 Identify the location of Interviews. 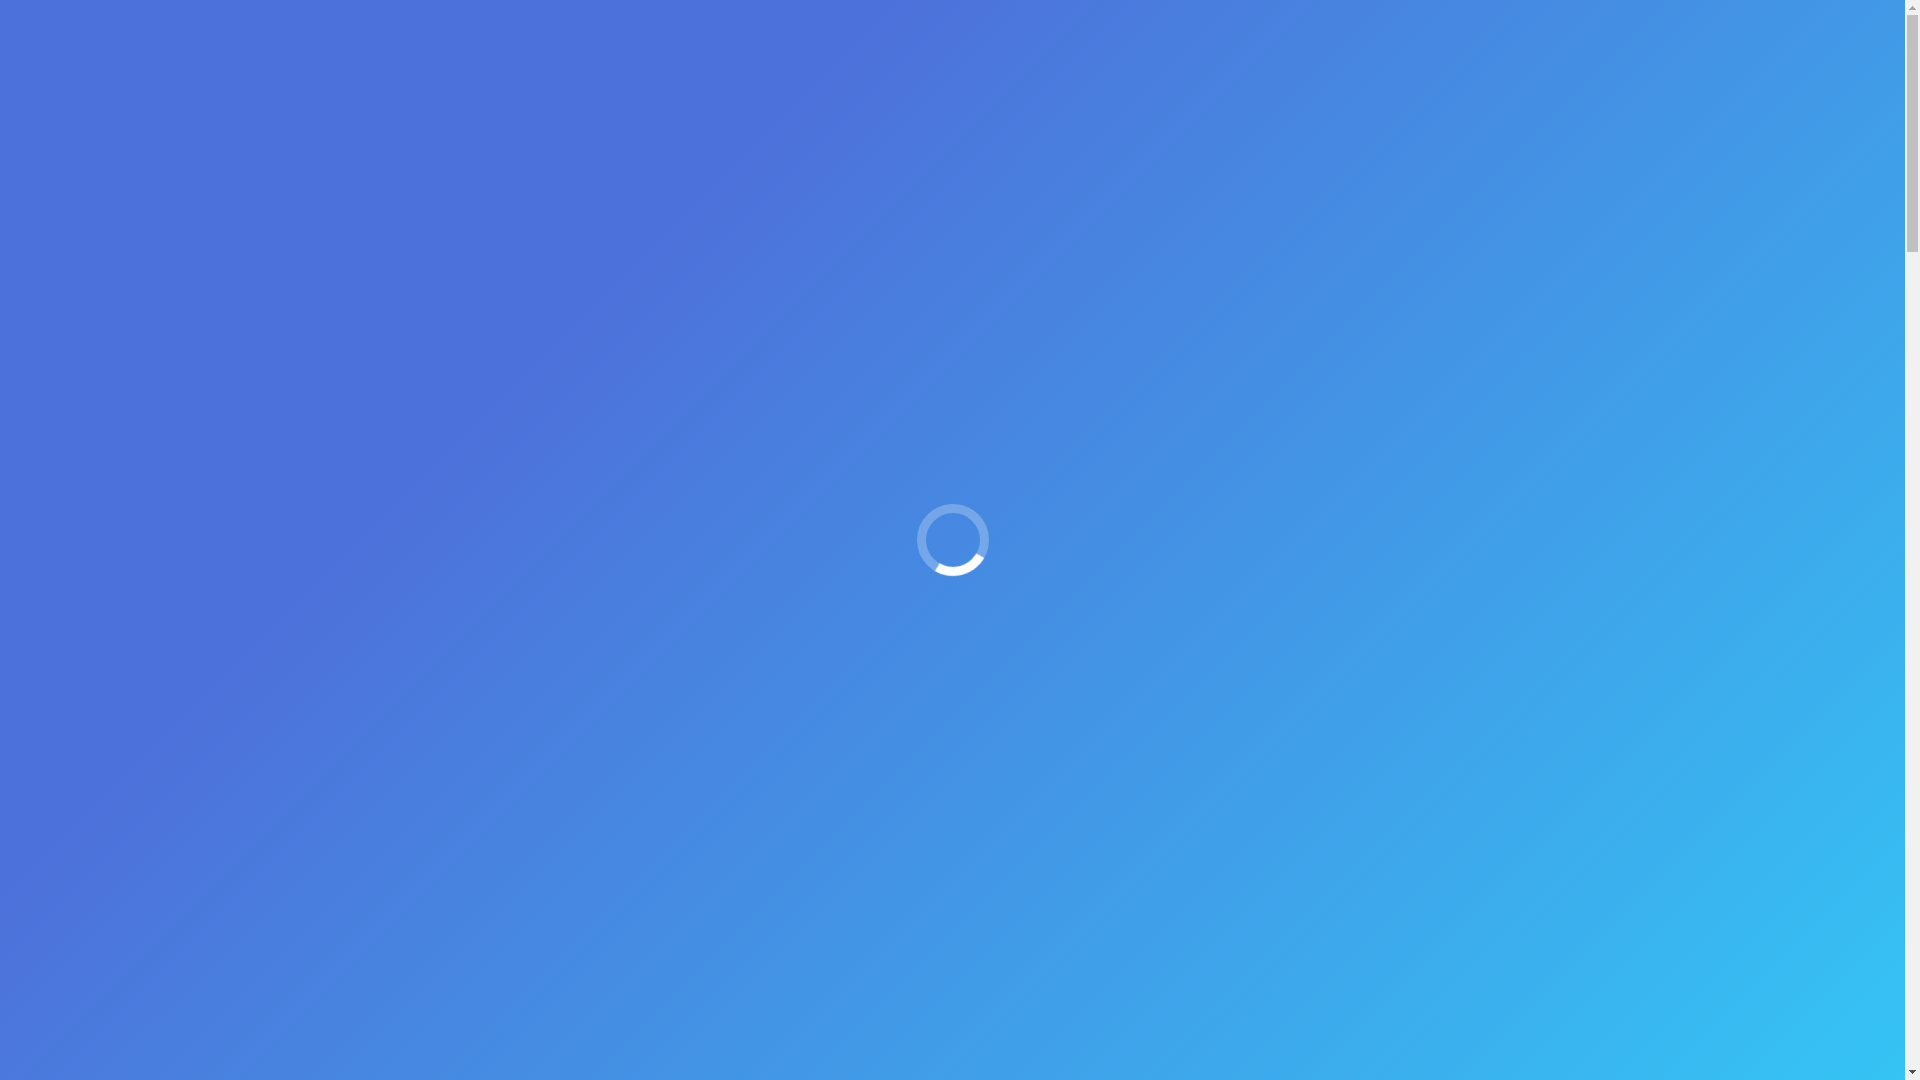
(1204, 45).